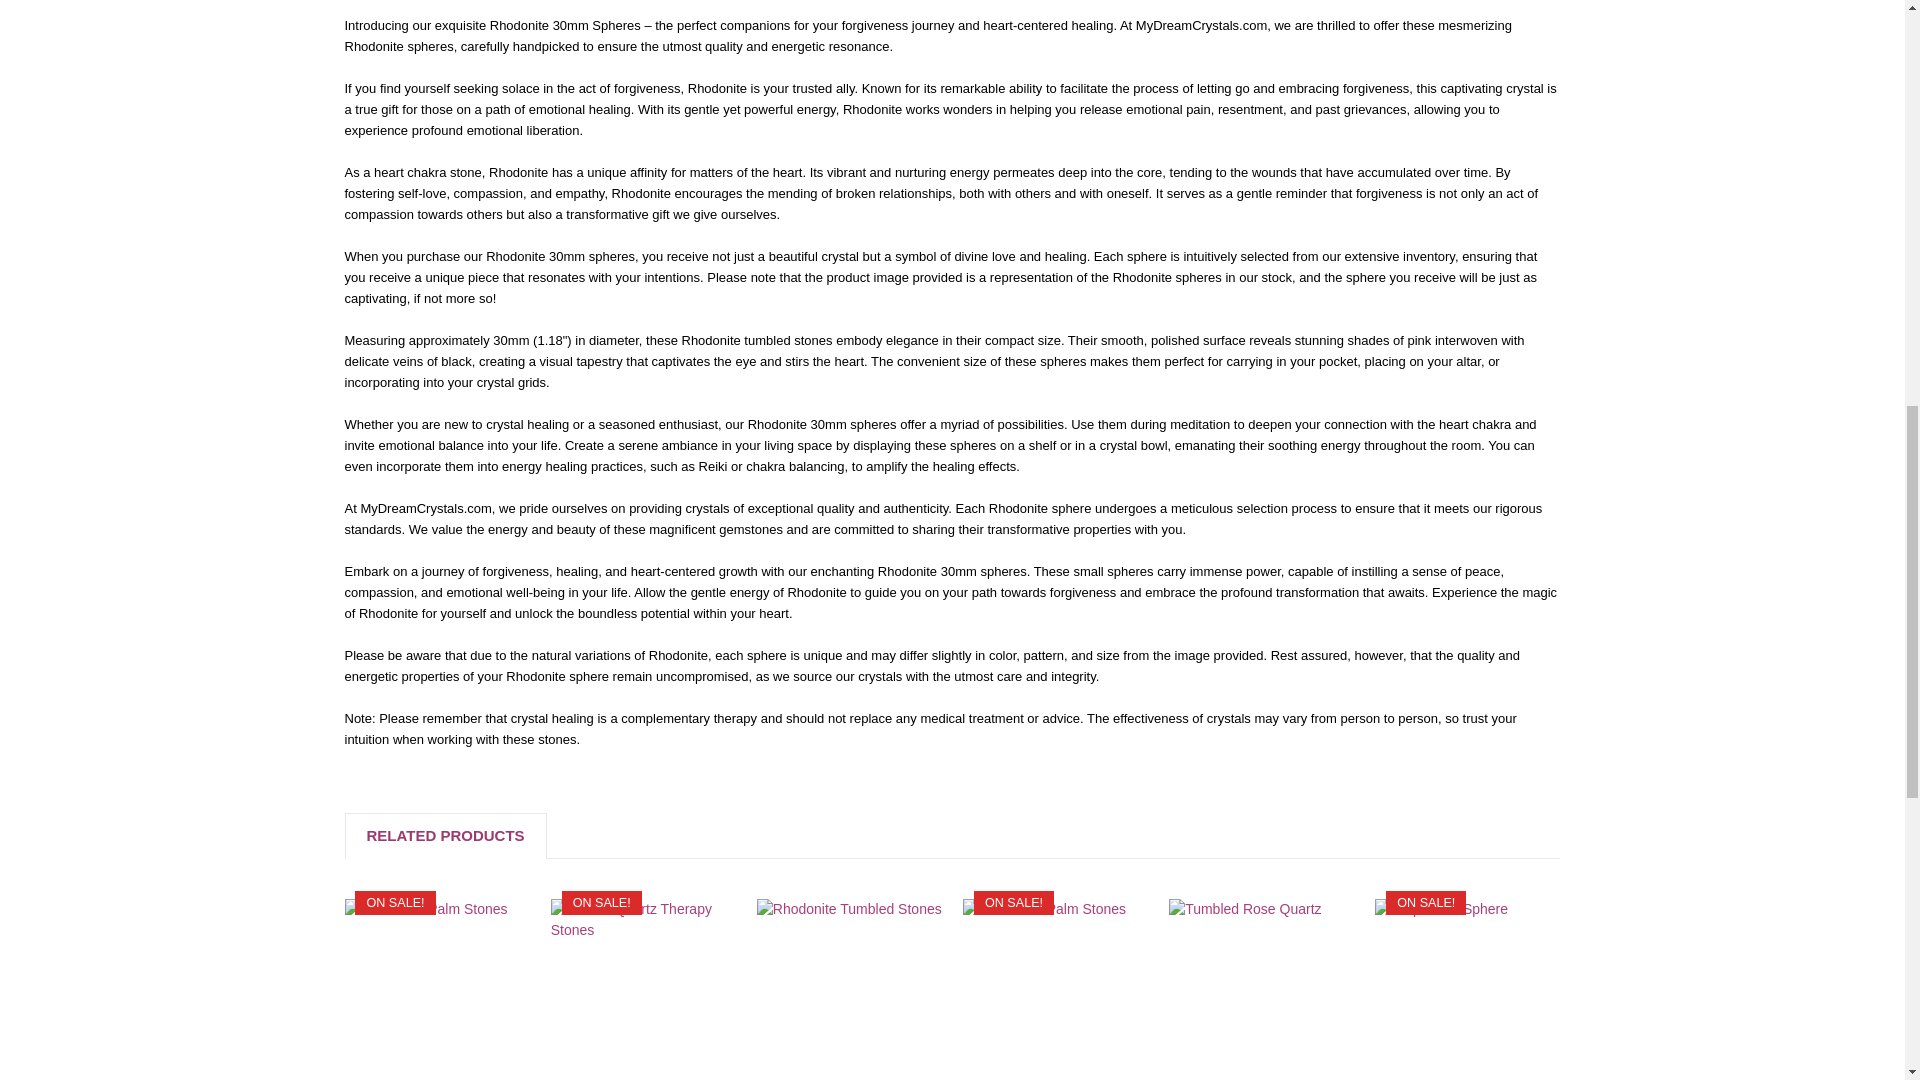  Describe the element at coordinates (436, 989) in the screenshot. I see `Rhodonite  Palm Stones` at that location.